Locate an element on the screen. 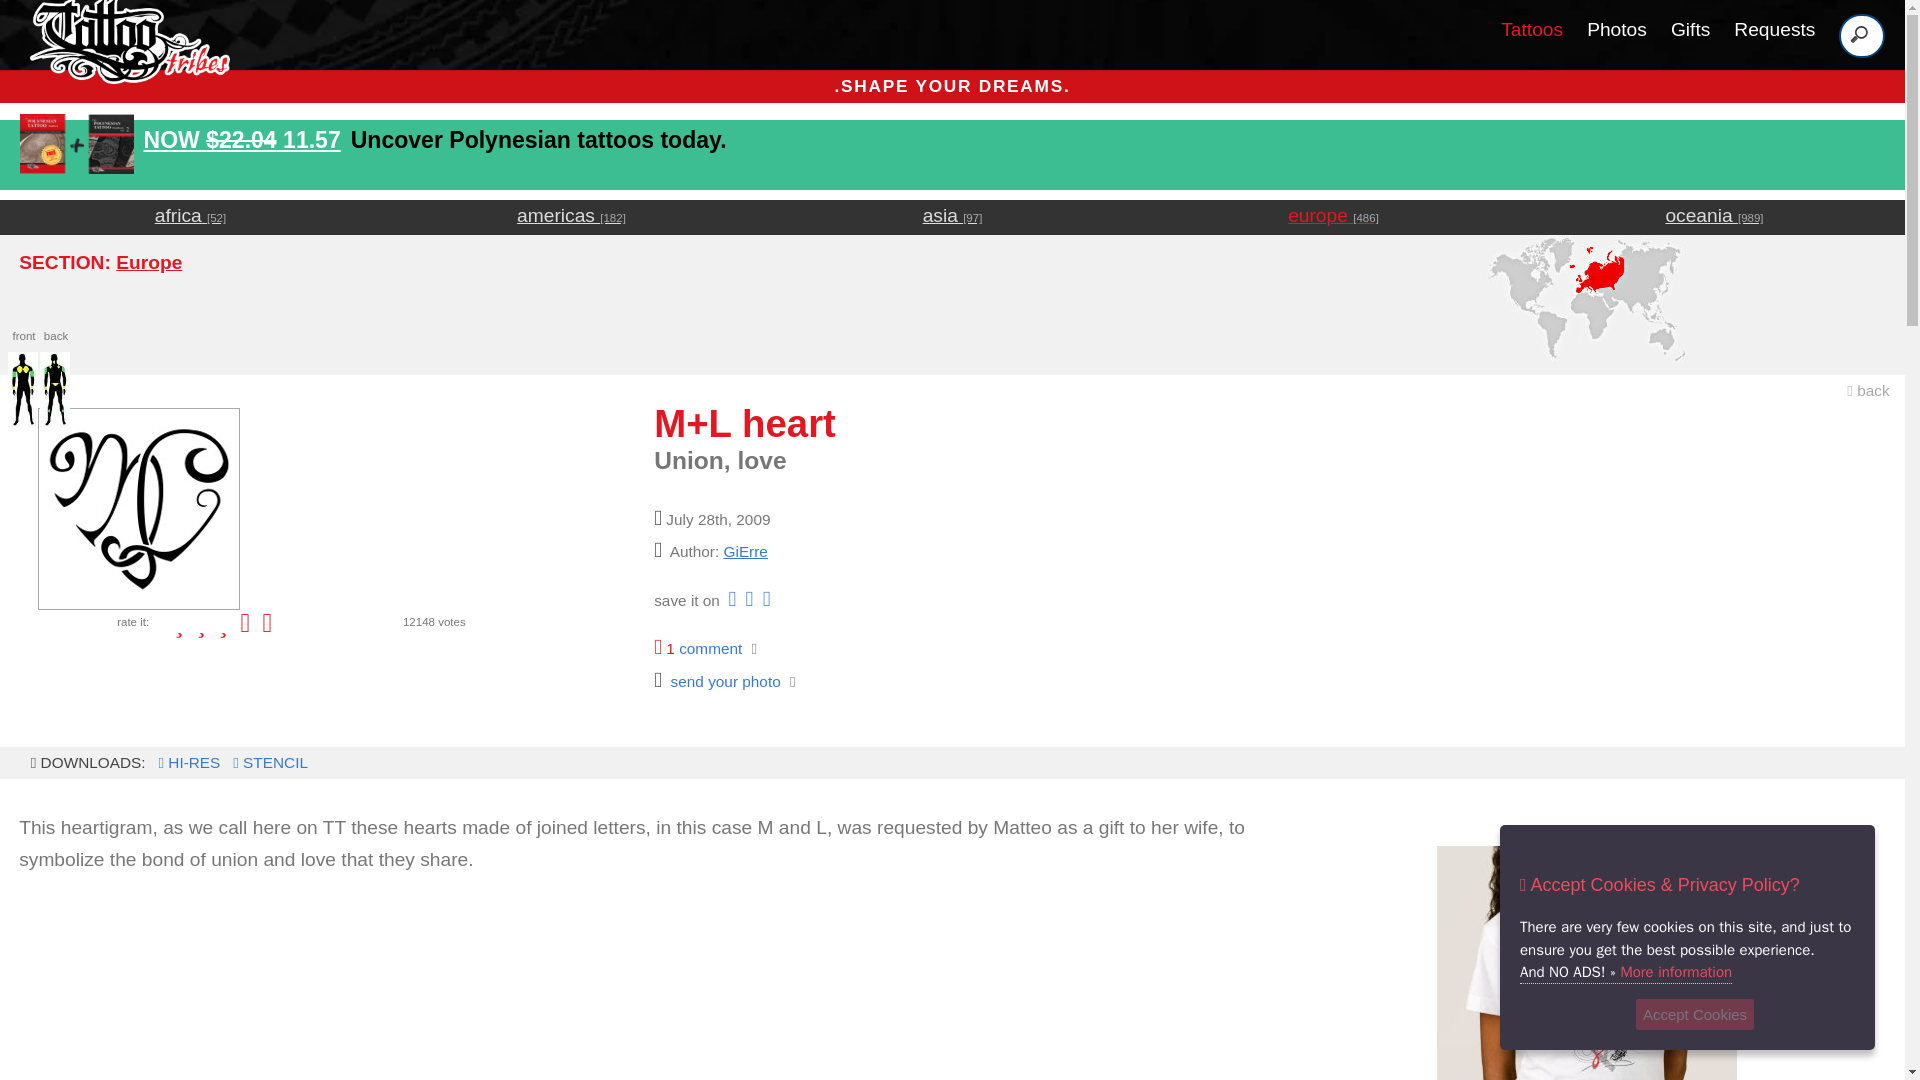 The width and height of the screenshot is (1920, 1080). Much Love t-shirt is located at coordinates (1774, 29).